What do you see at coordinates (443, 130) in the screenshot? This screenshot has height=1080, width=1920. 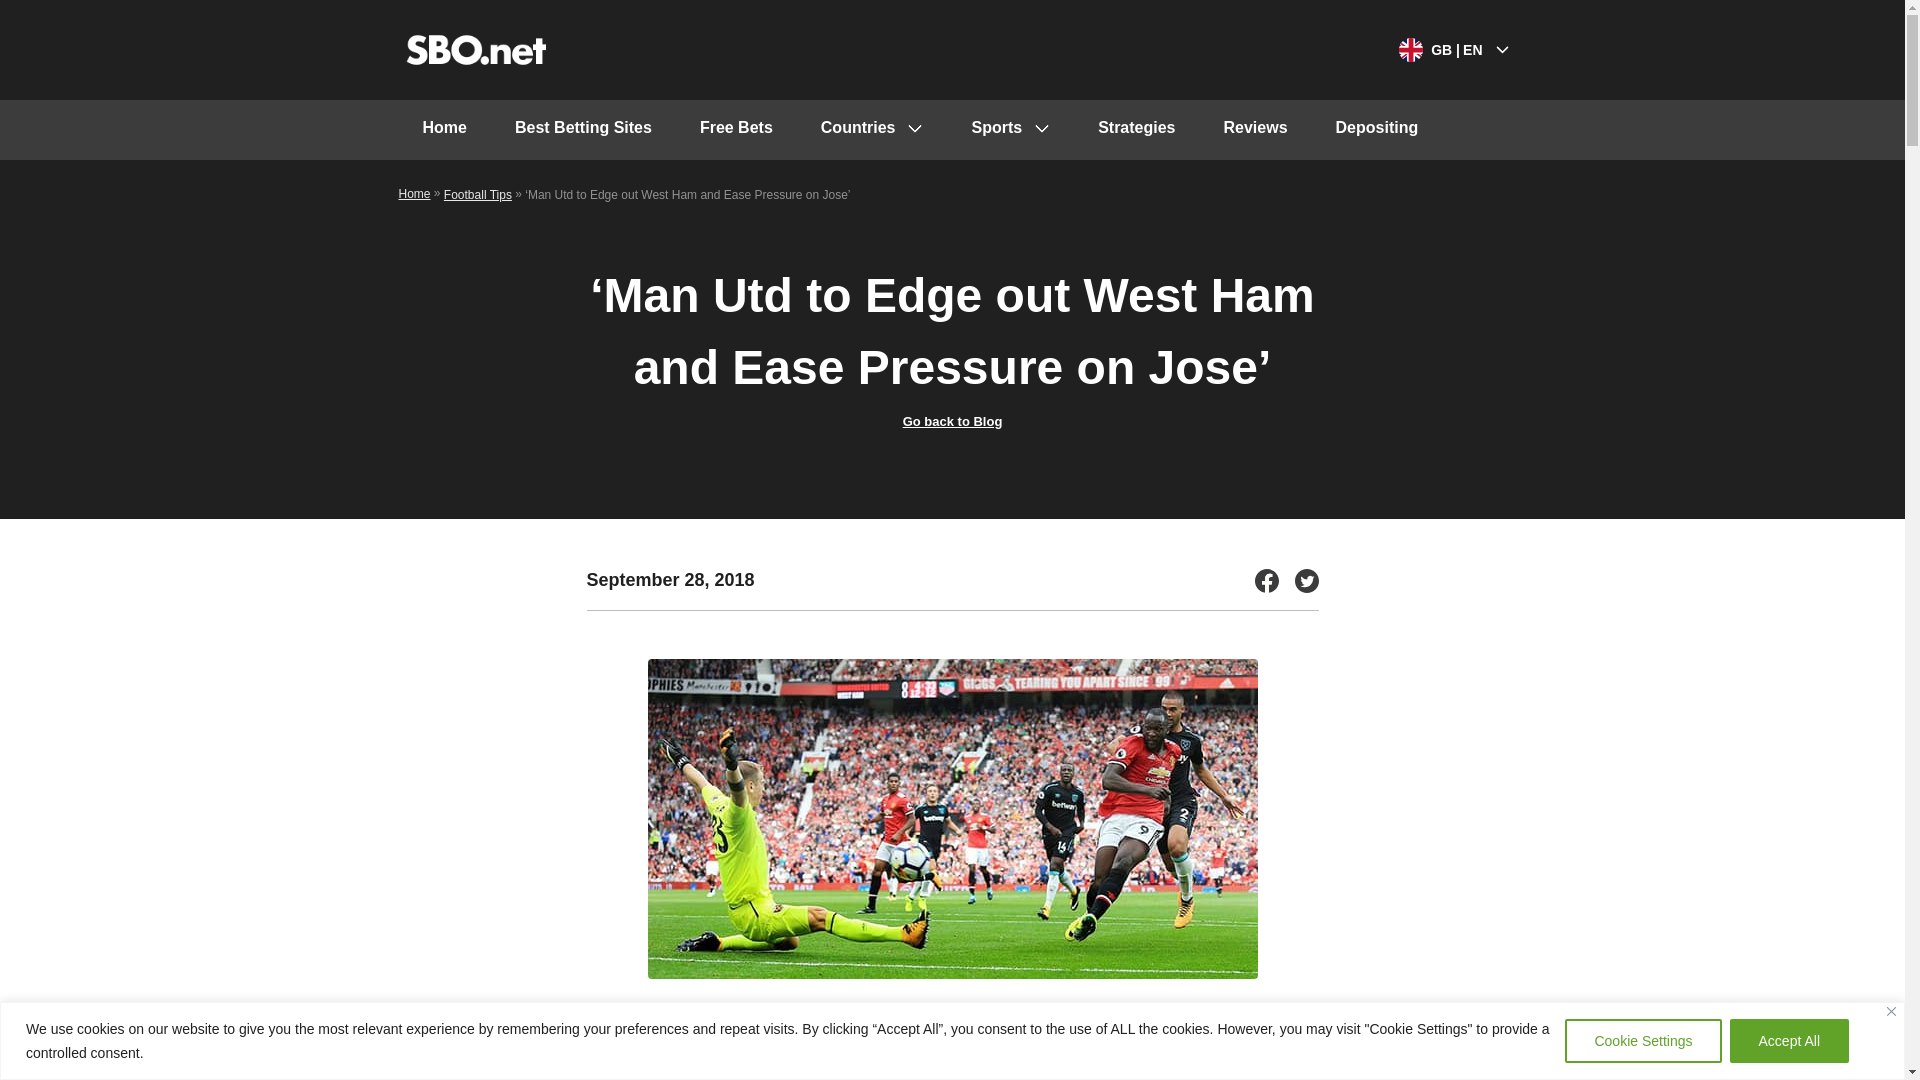 I see `Home` at bounding box center [443, 130].